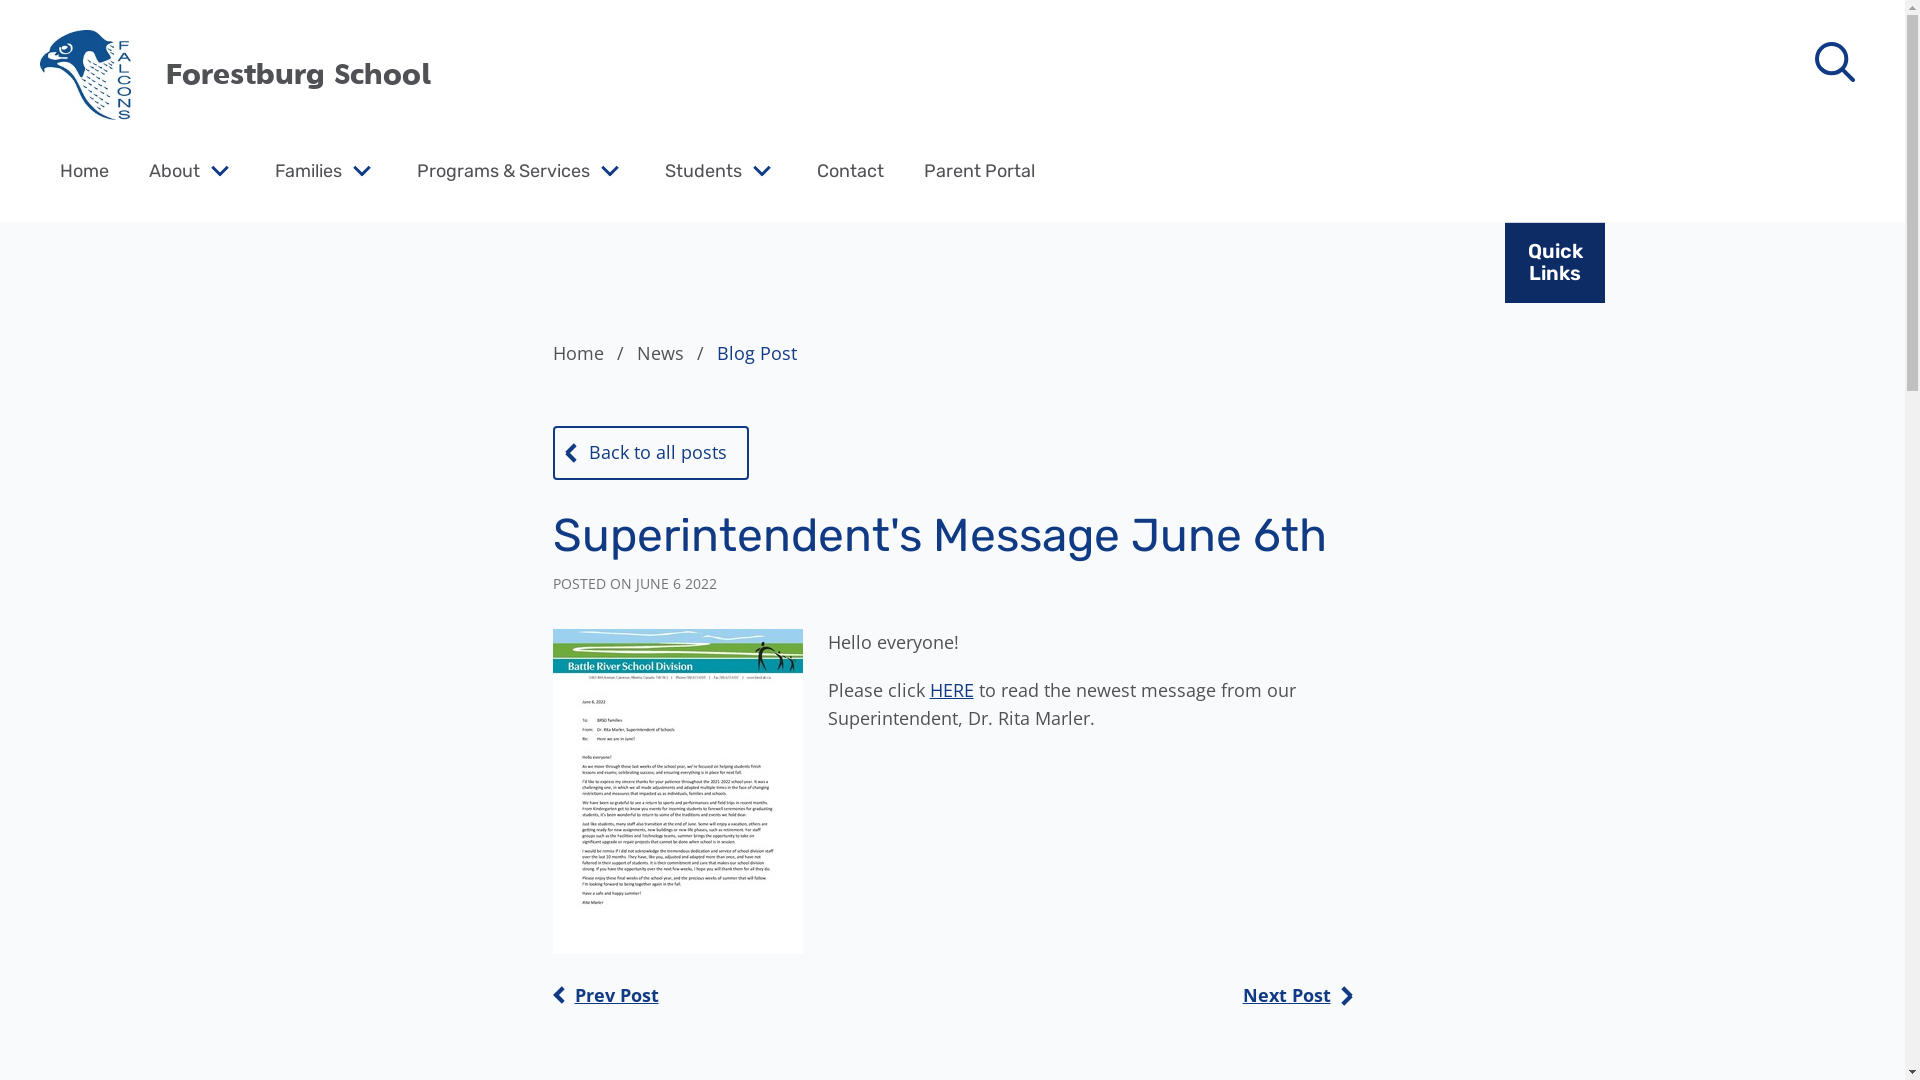  Describe the element at coordinates (60, 26) in the screenshot. I see `Search` at that location.